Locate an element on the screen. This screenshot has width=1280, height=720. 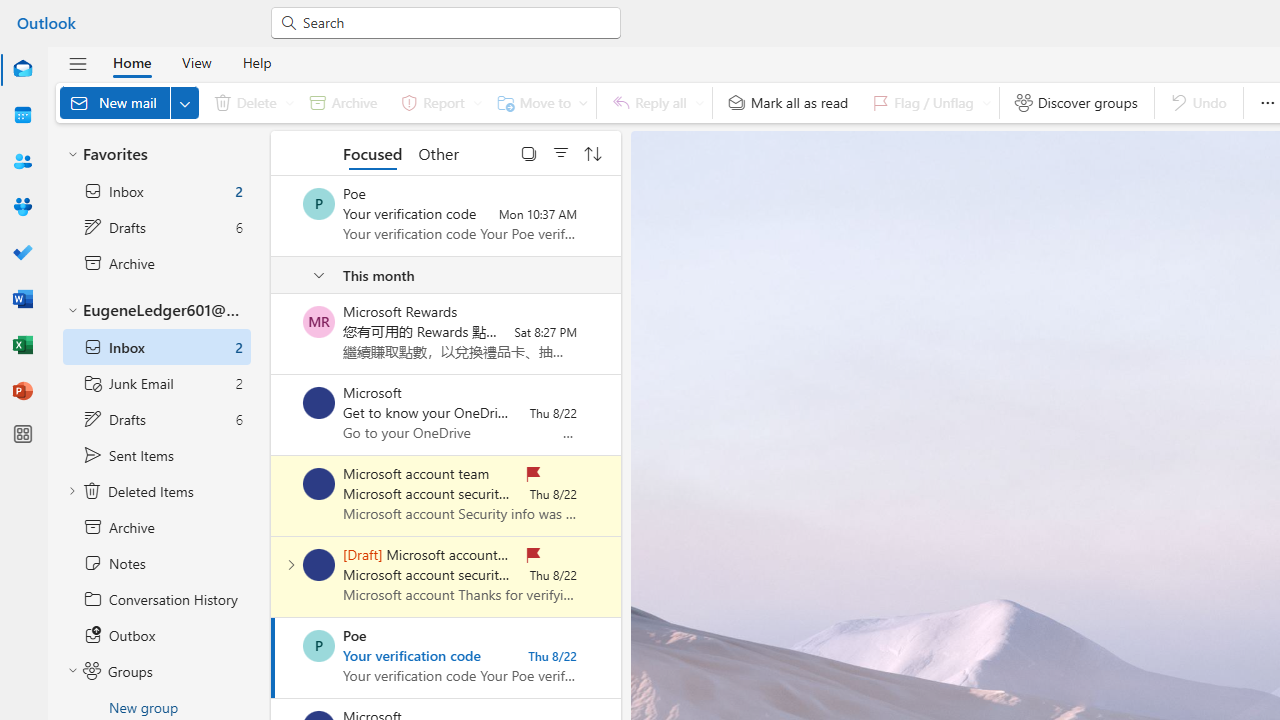
Move to is located at coordinates (538, 102).